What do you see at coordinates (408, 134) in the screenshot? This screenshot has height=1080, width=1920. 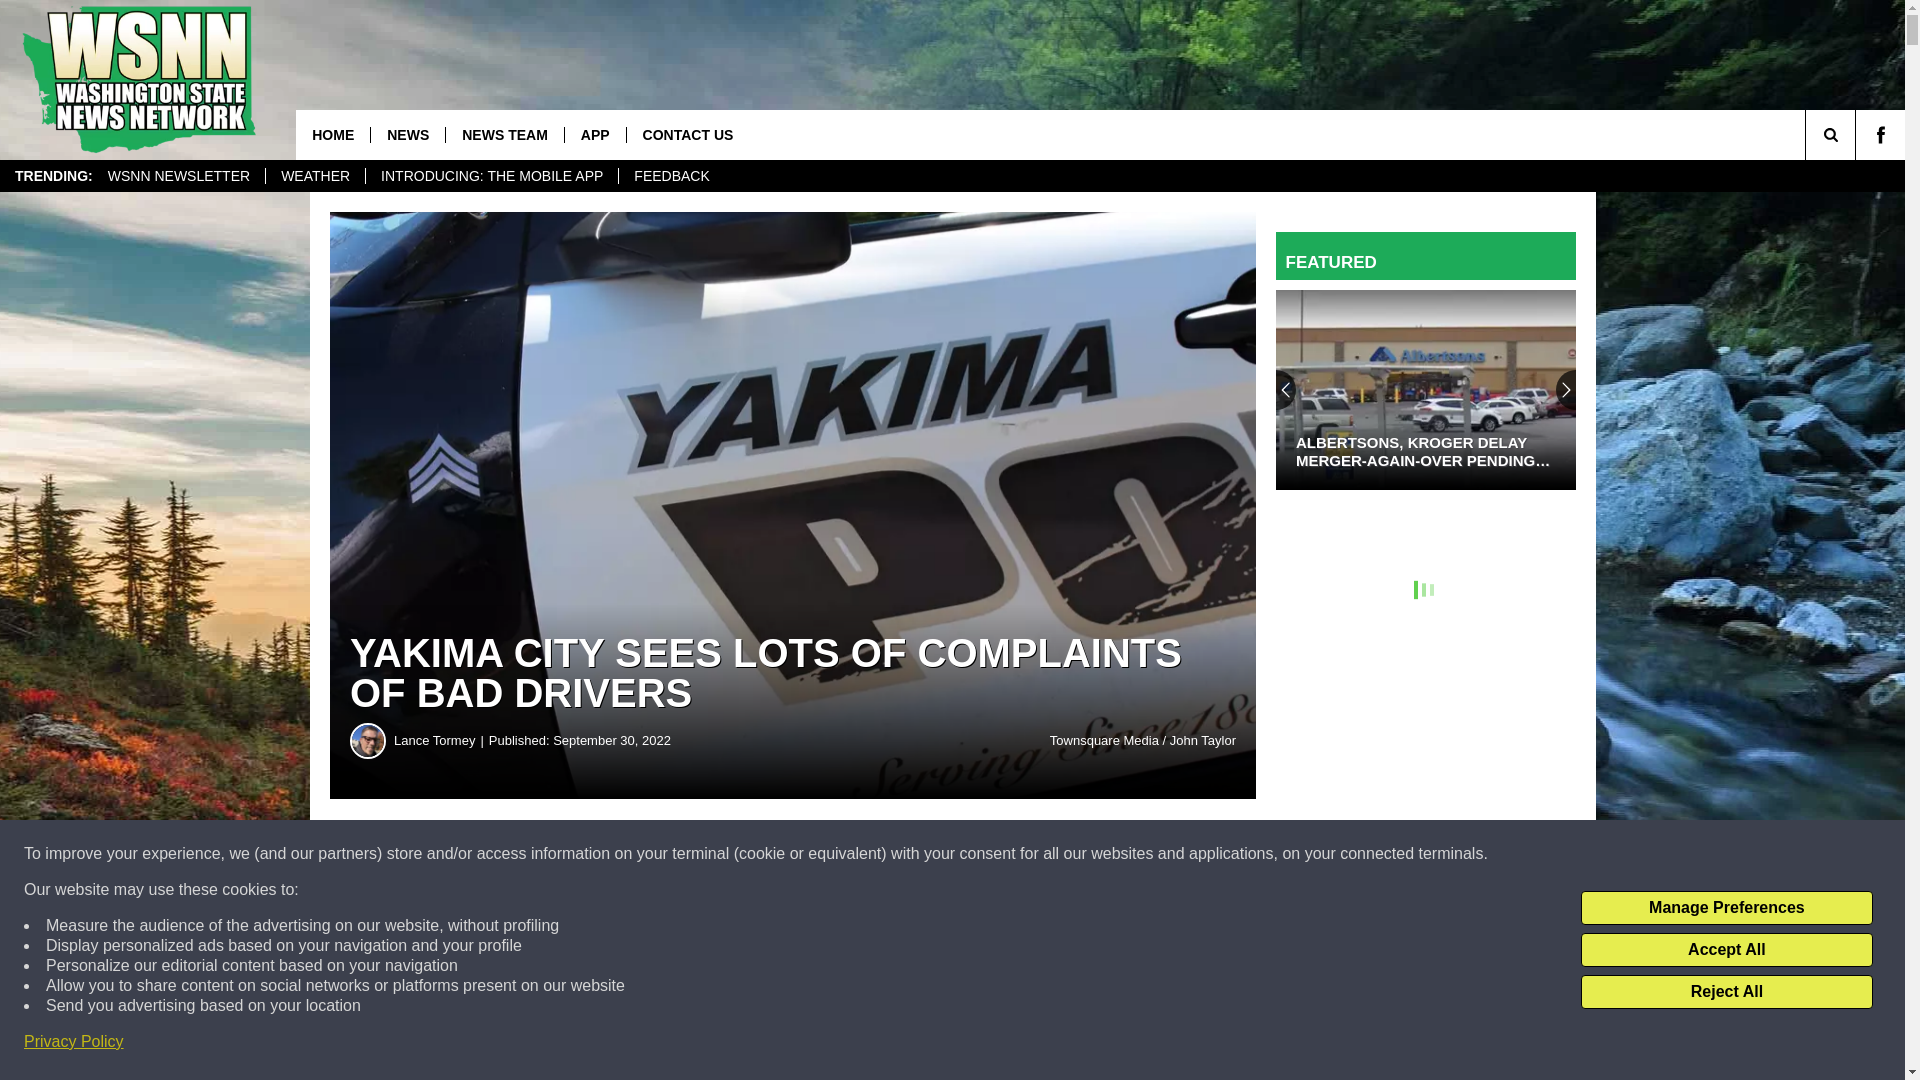 I see `NEWS` at bounding box center [408, 134].